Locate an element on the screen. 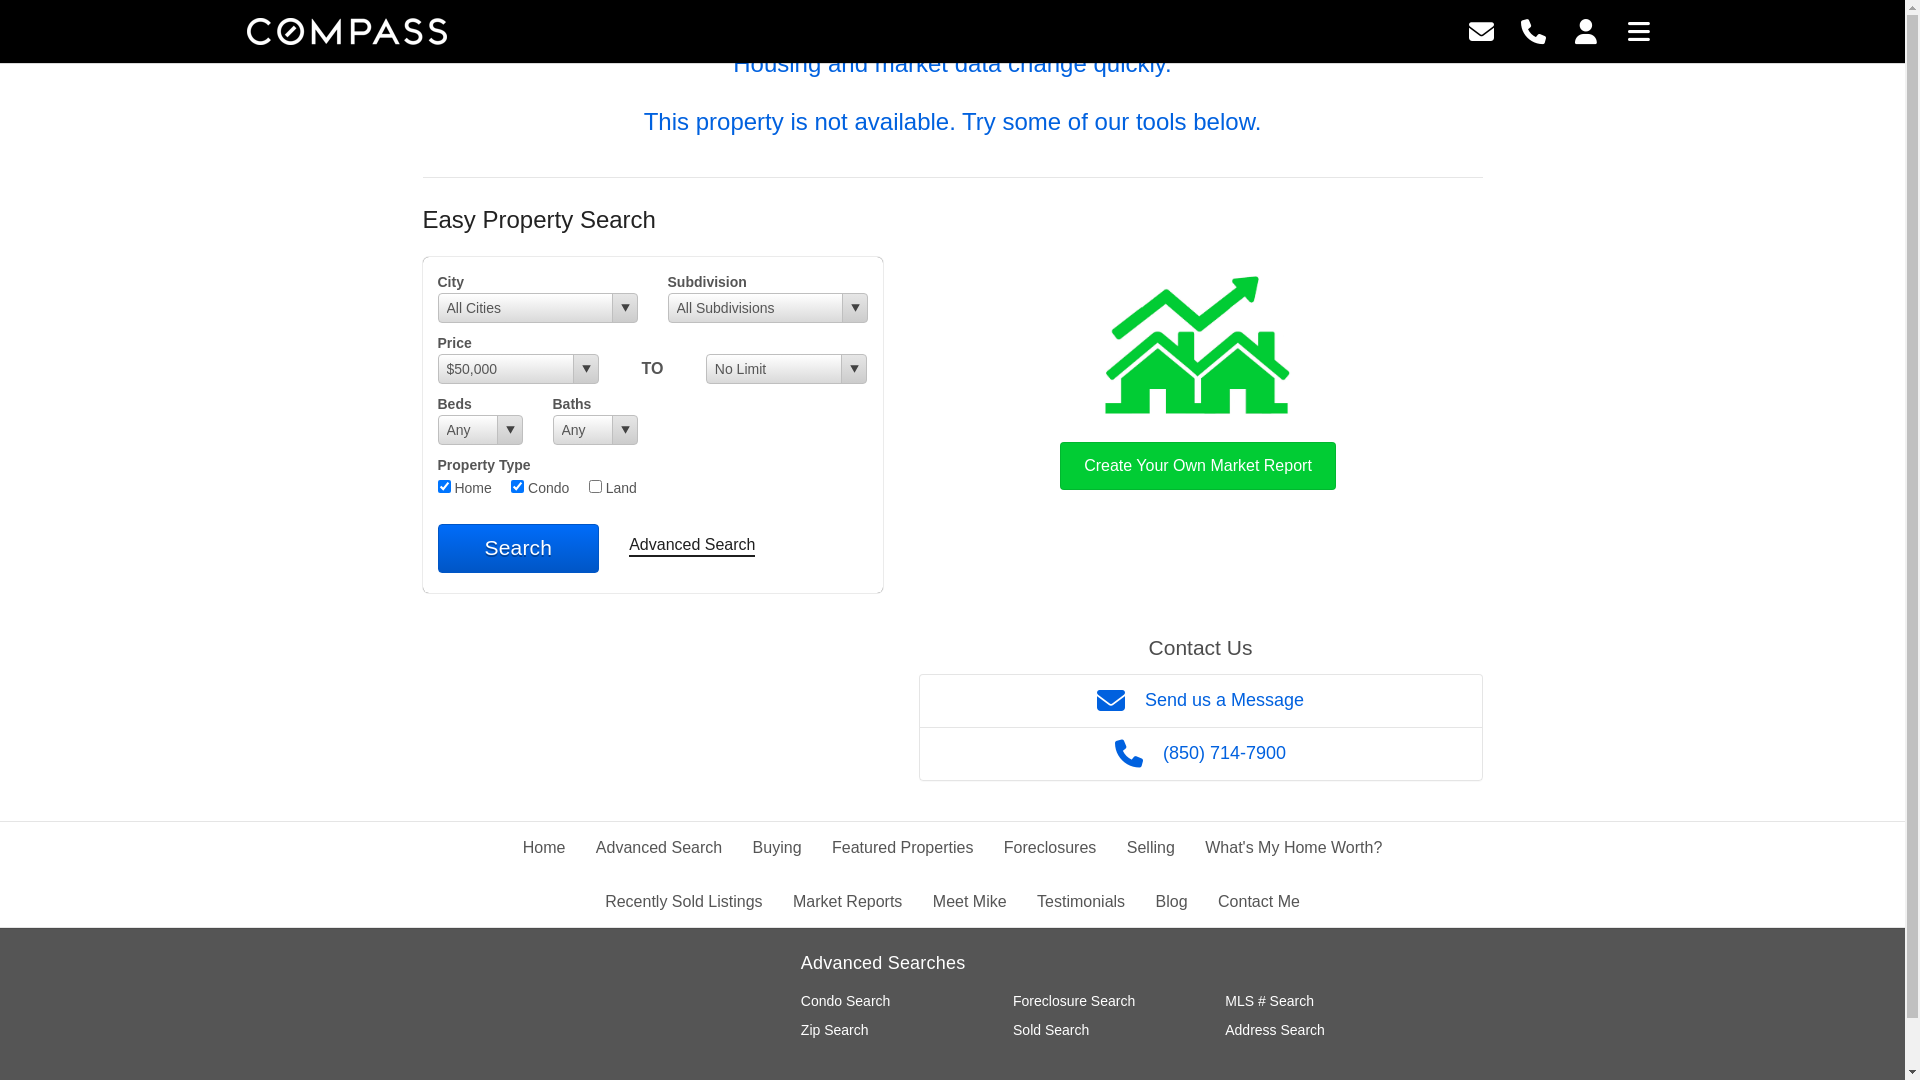 This screenshot has width=1920, height=1080. Foreclosure Search is located at coordinates (1074, 1001).